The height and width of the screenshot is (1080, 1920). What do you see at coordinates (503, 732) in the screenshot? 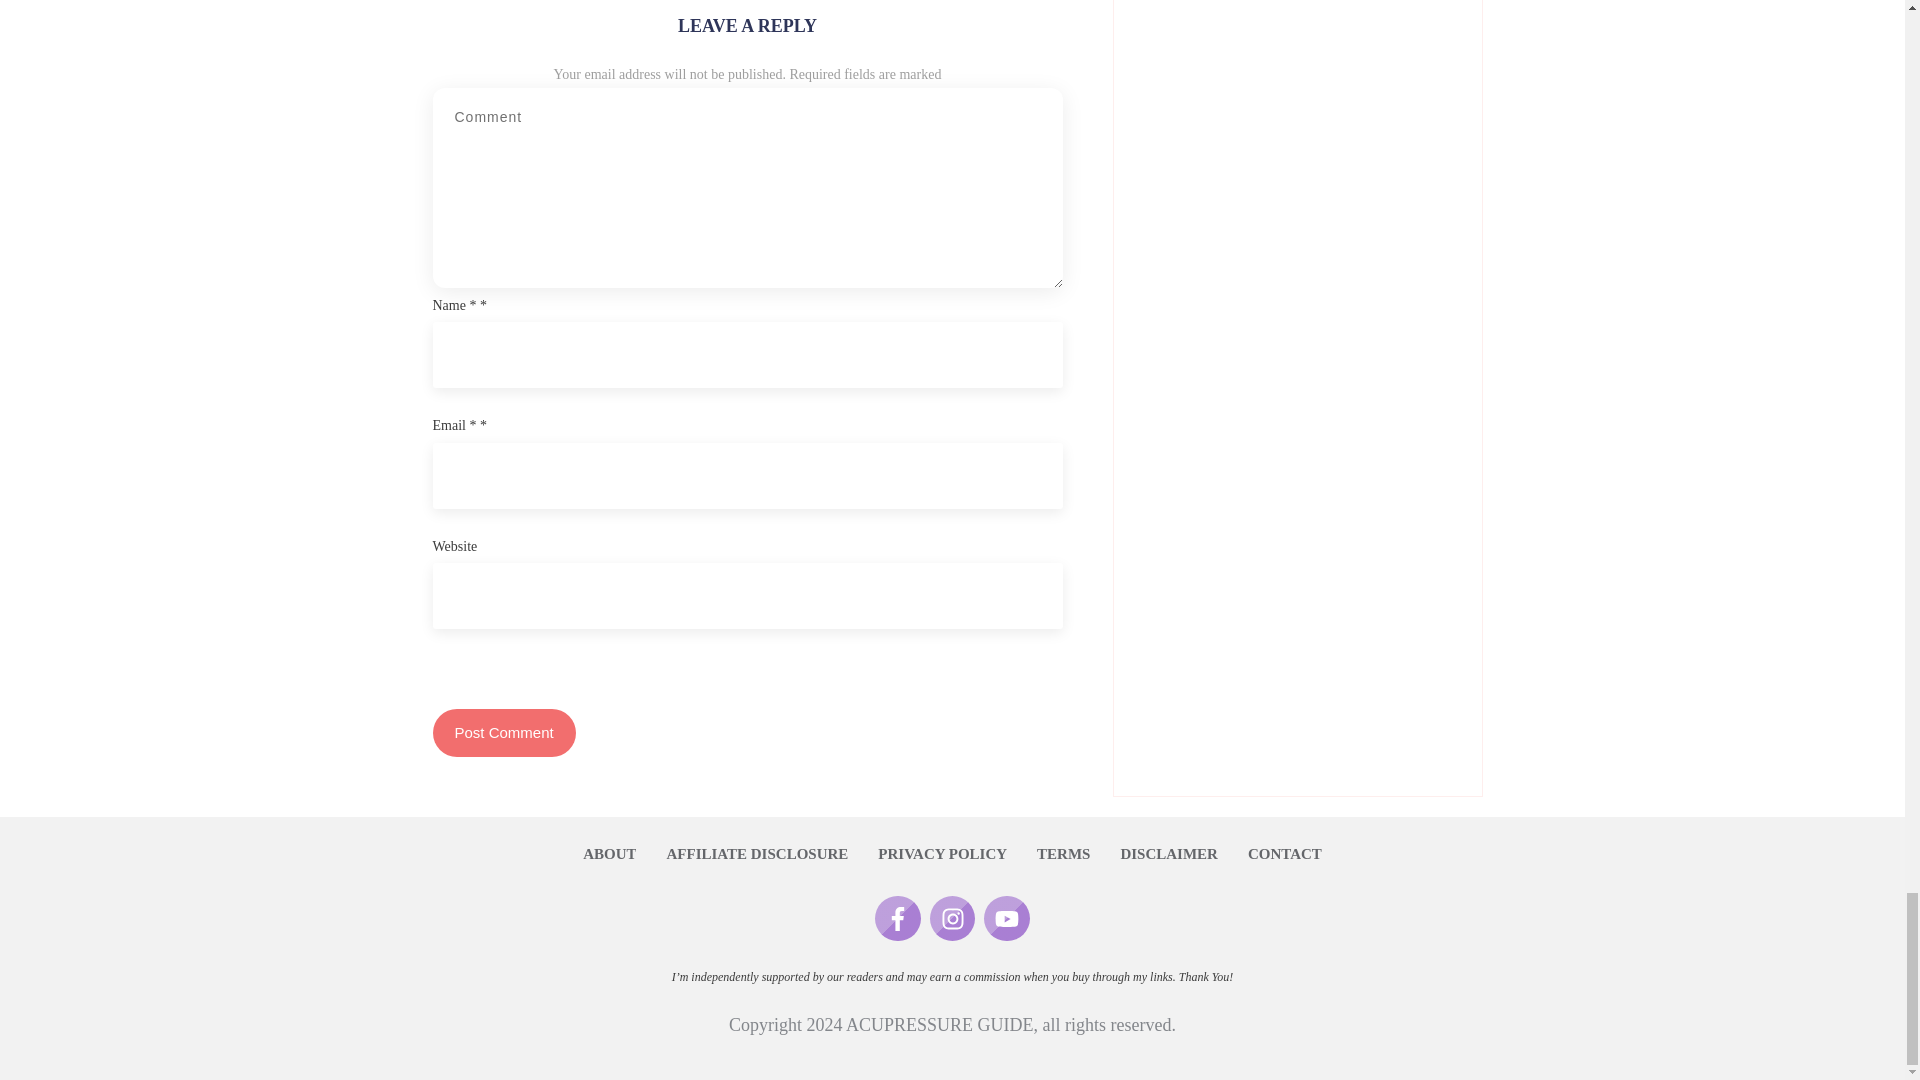
I see `Post Comment` at bounding box center [503, 732].